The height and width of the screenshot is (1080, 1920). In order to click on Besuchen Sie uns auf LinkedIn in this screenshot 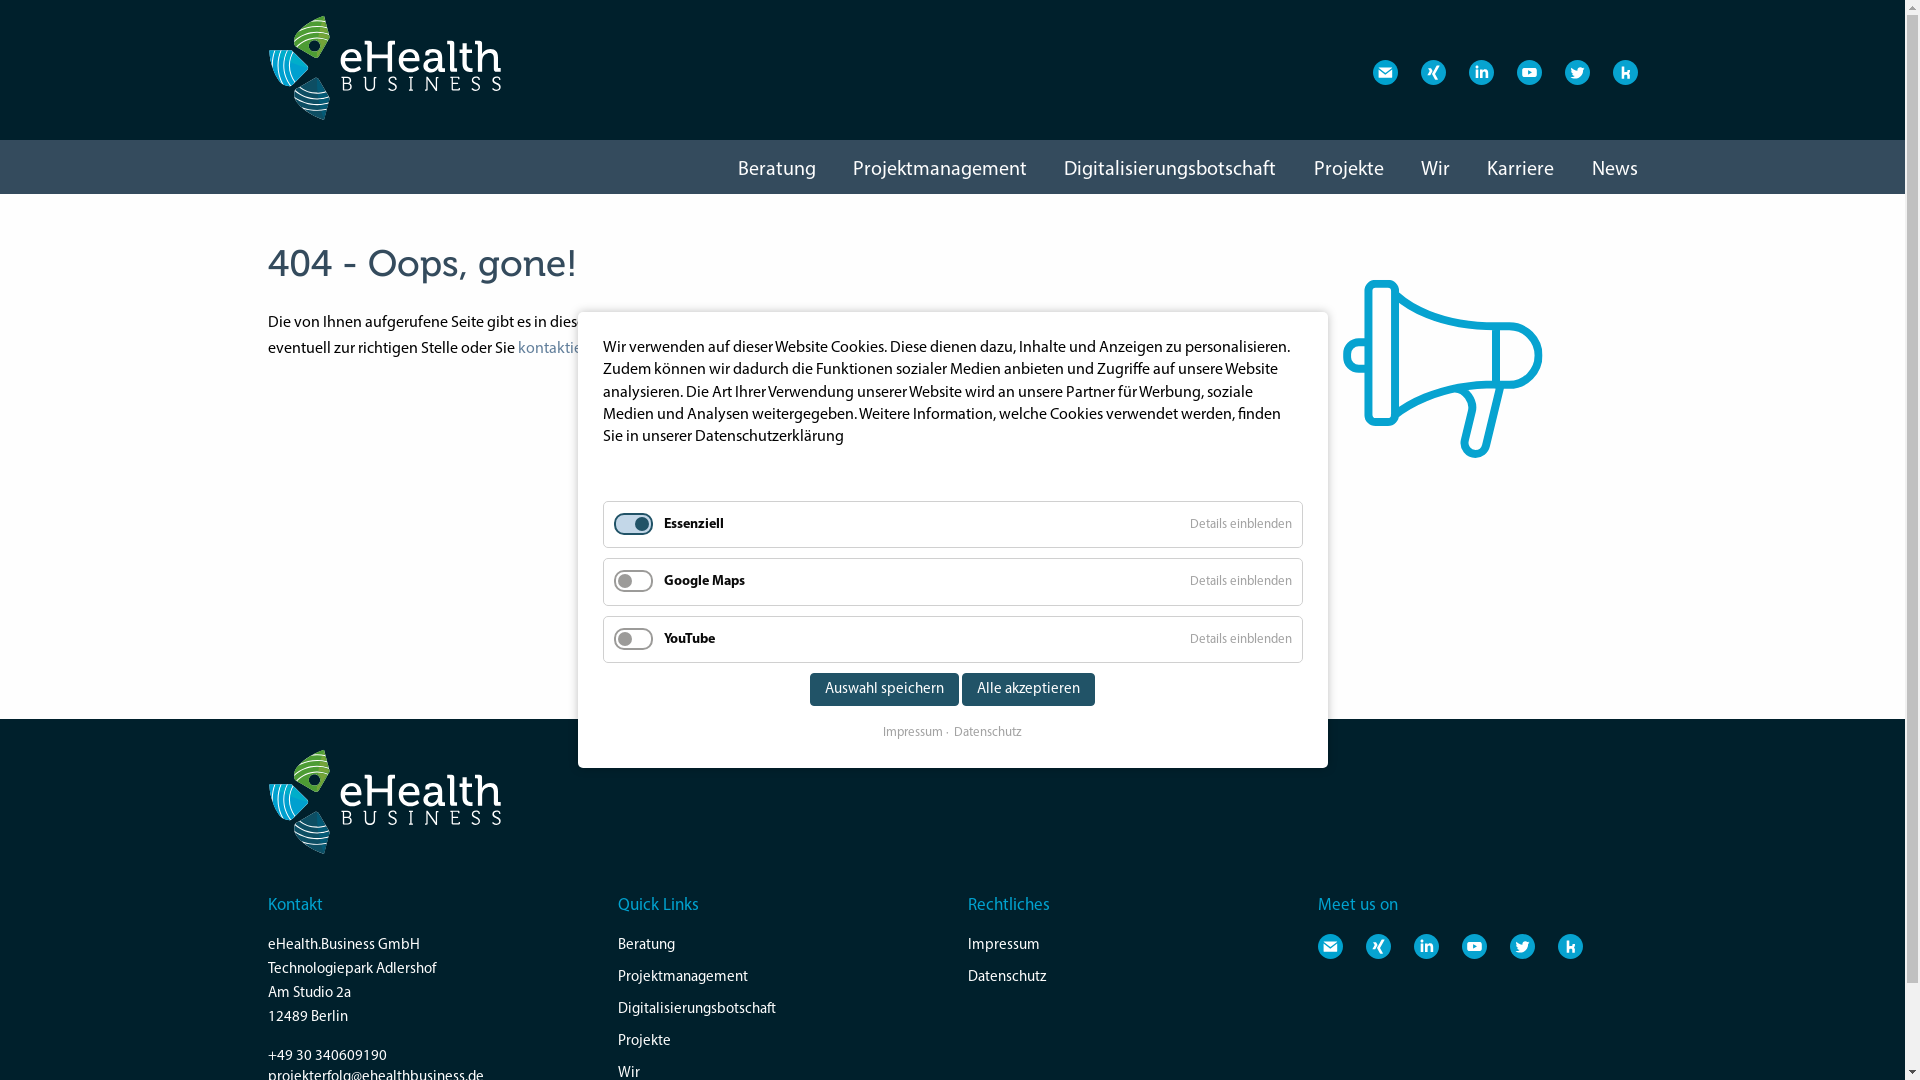, I will do `click(1426, 946)`.